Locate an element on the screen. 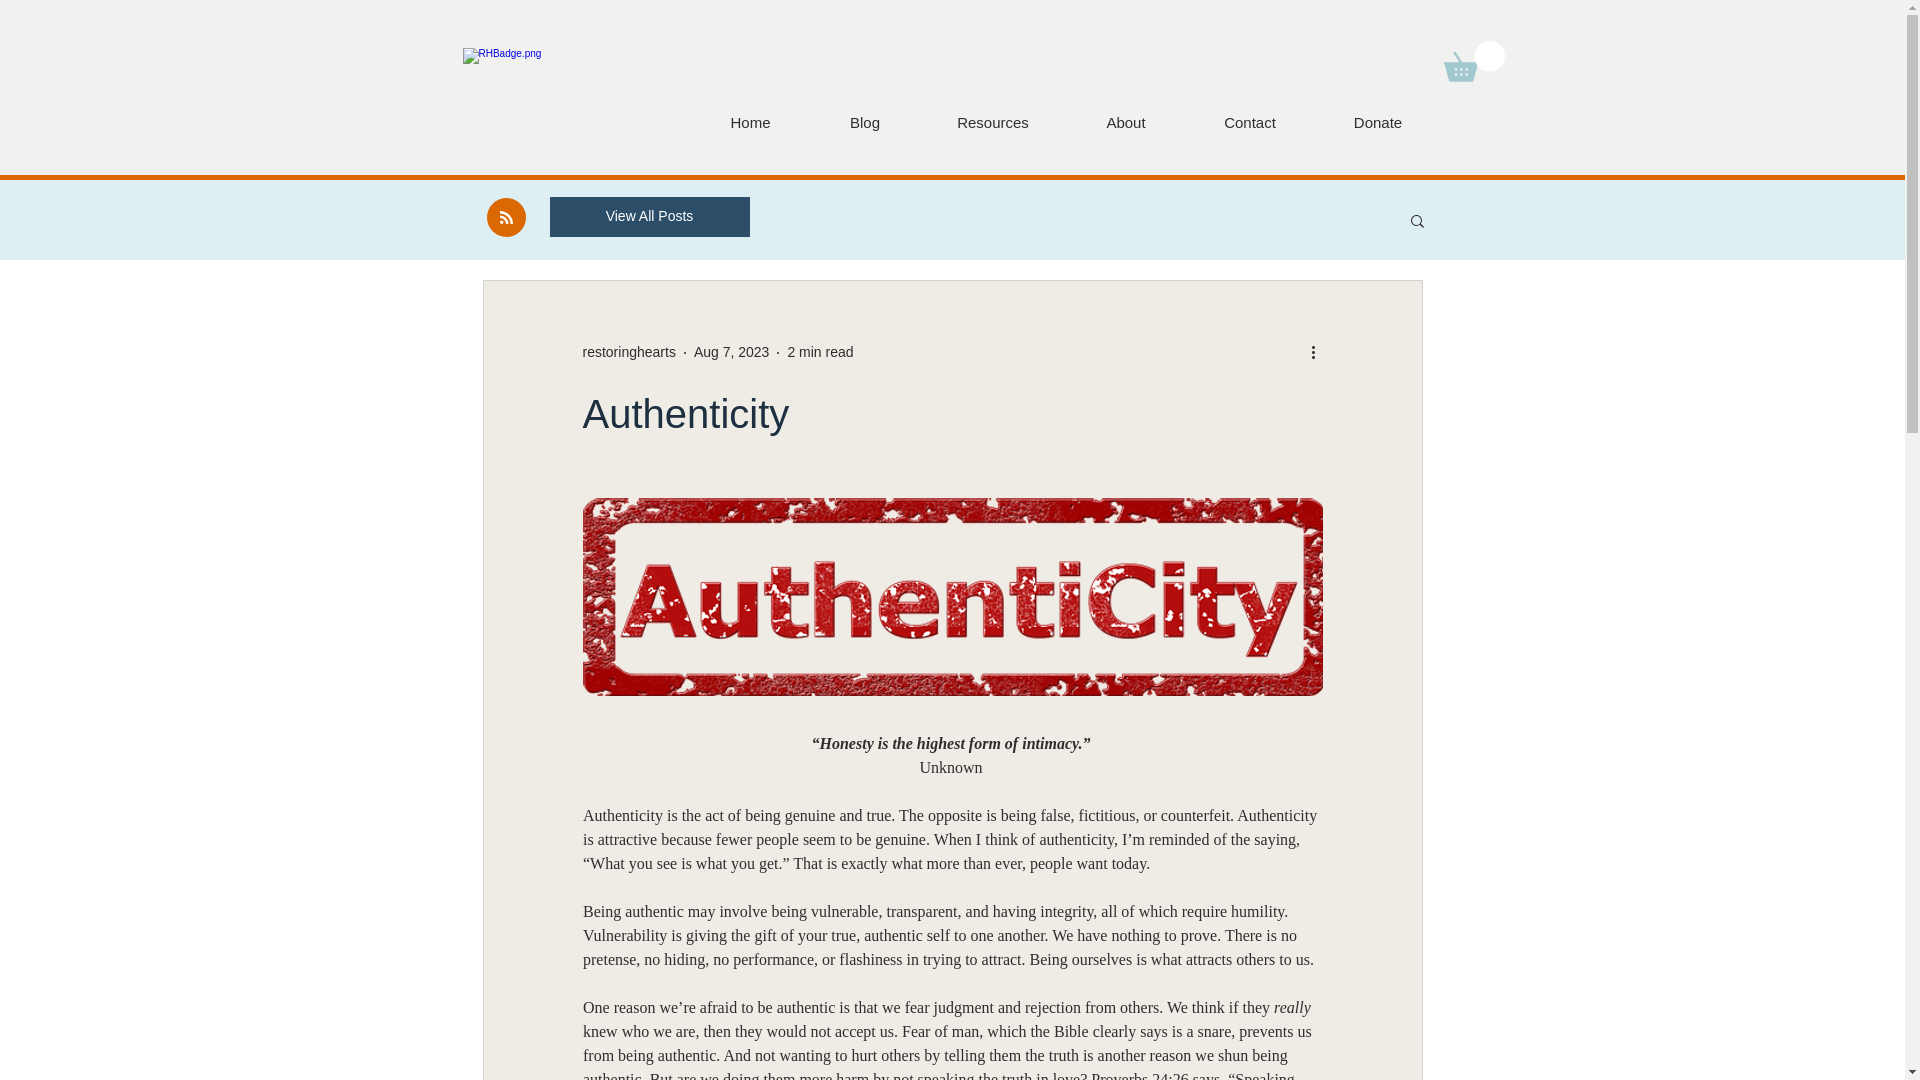  Contact is located at coordinates (1250, 122).